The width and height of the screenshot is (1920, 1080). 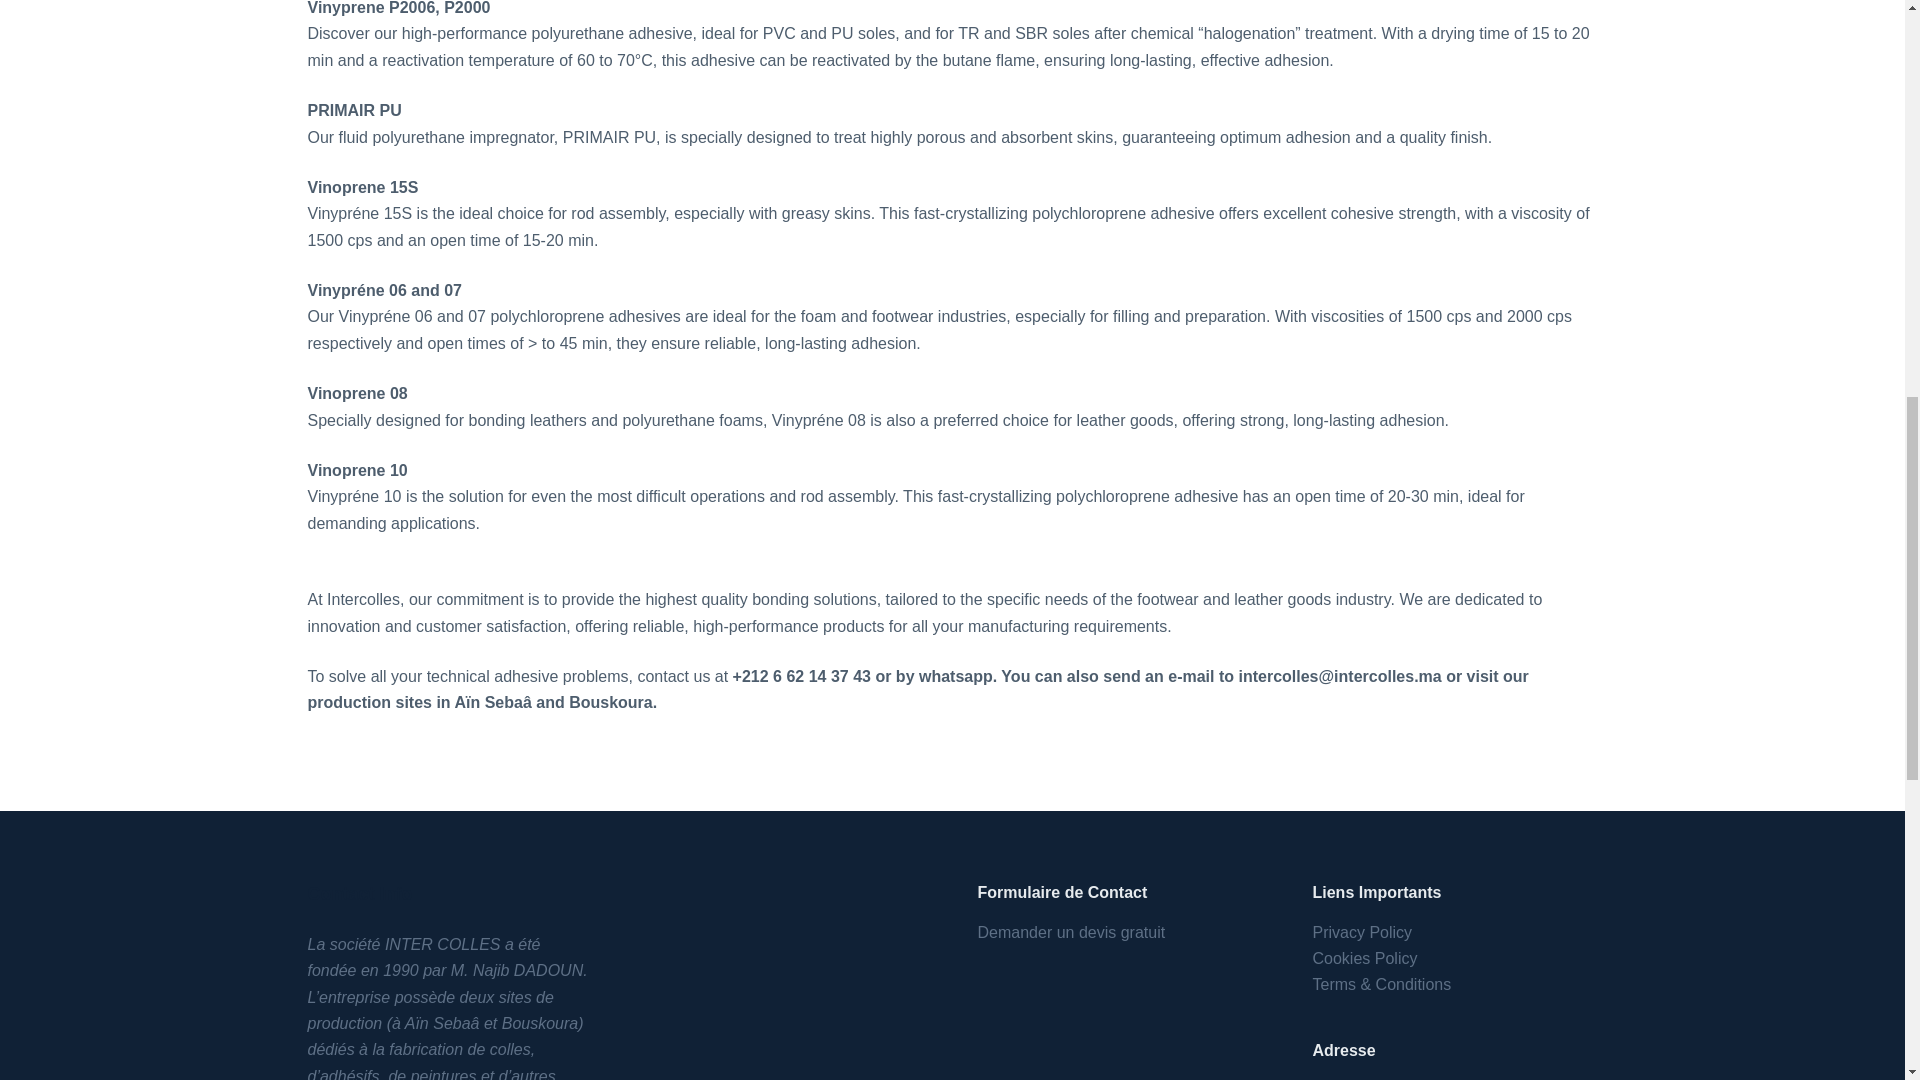 What do you see at coordinates (1364, 958) in the screenshot?
I see `Cookies Policy` at bounding box center [1364, 958].